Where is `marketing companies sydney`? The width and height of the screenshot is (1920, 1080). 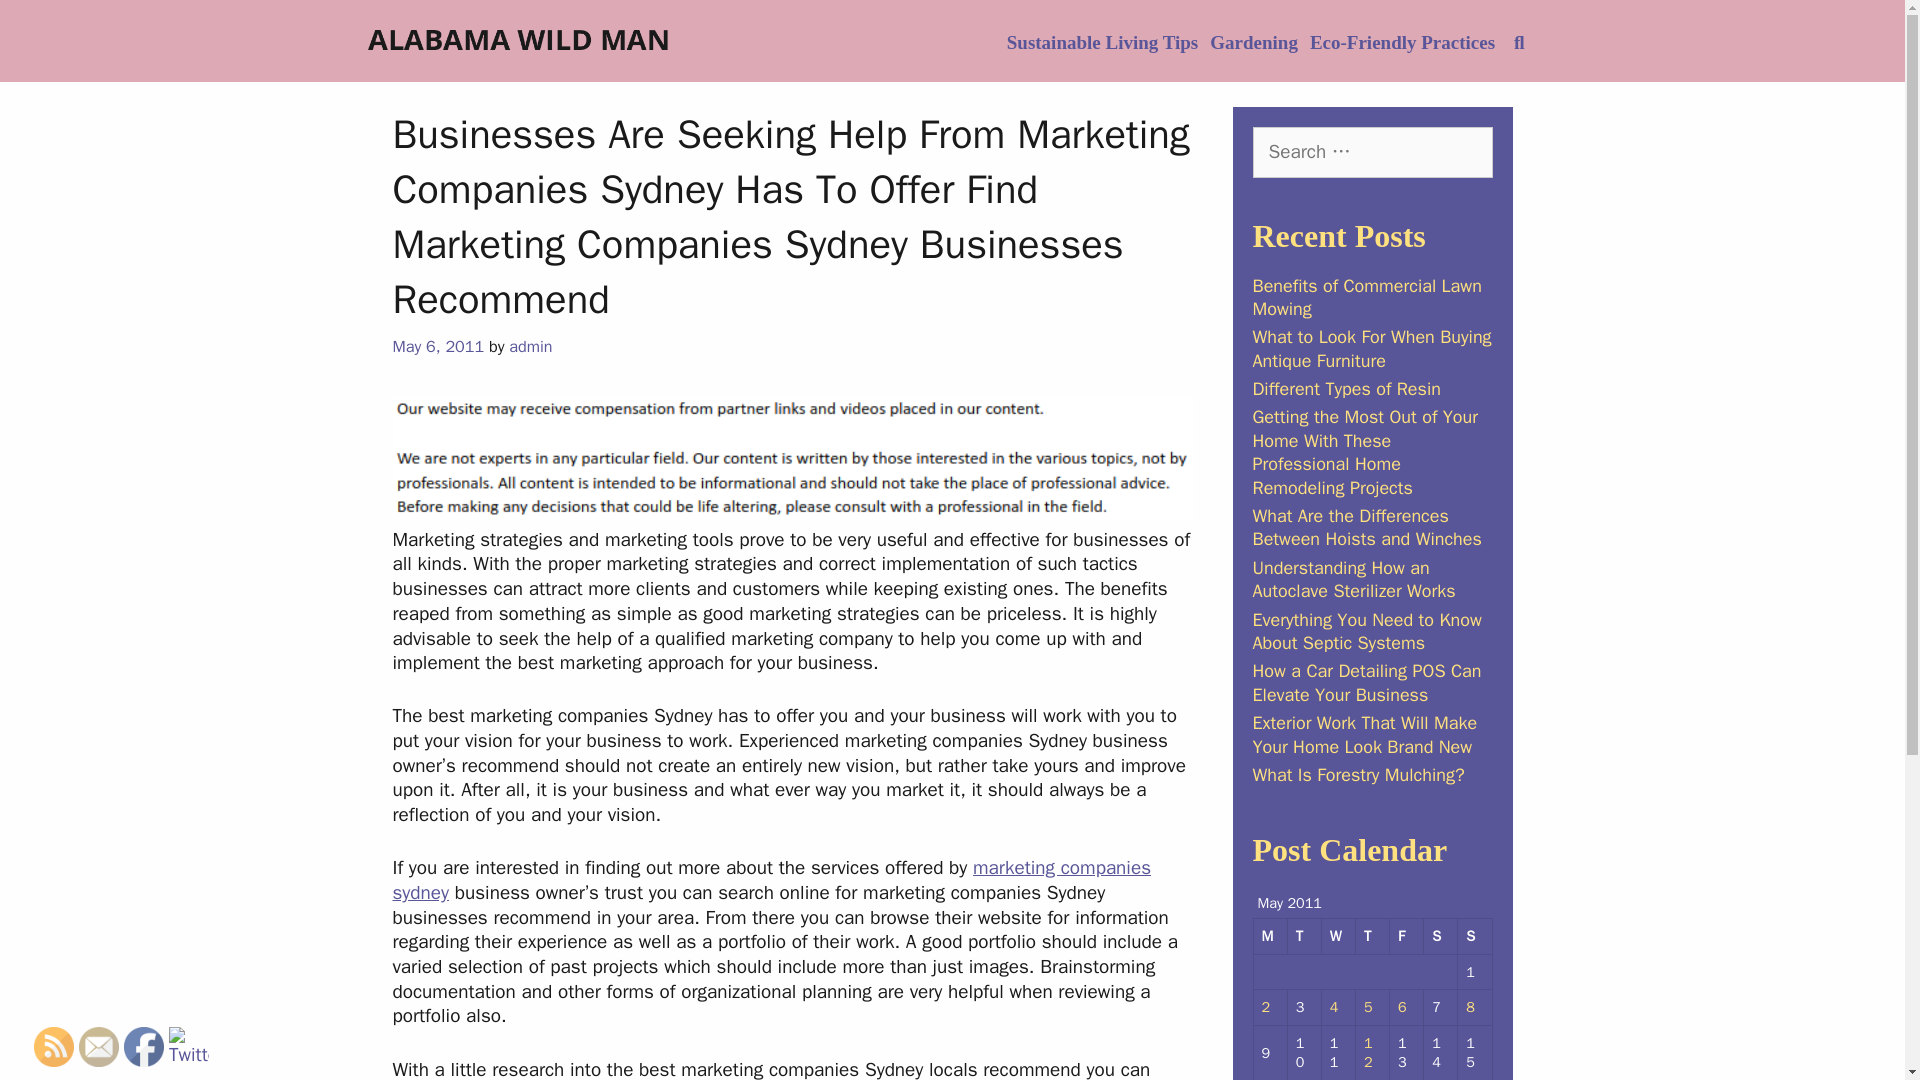
marketing companies sydney is located at coordinates (770, 880).